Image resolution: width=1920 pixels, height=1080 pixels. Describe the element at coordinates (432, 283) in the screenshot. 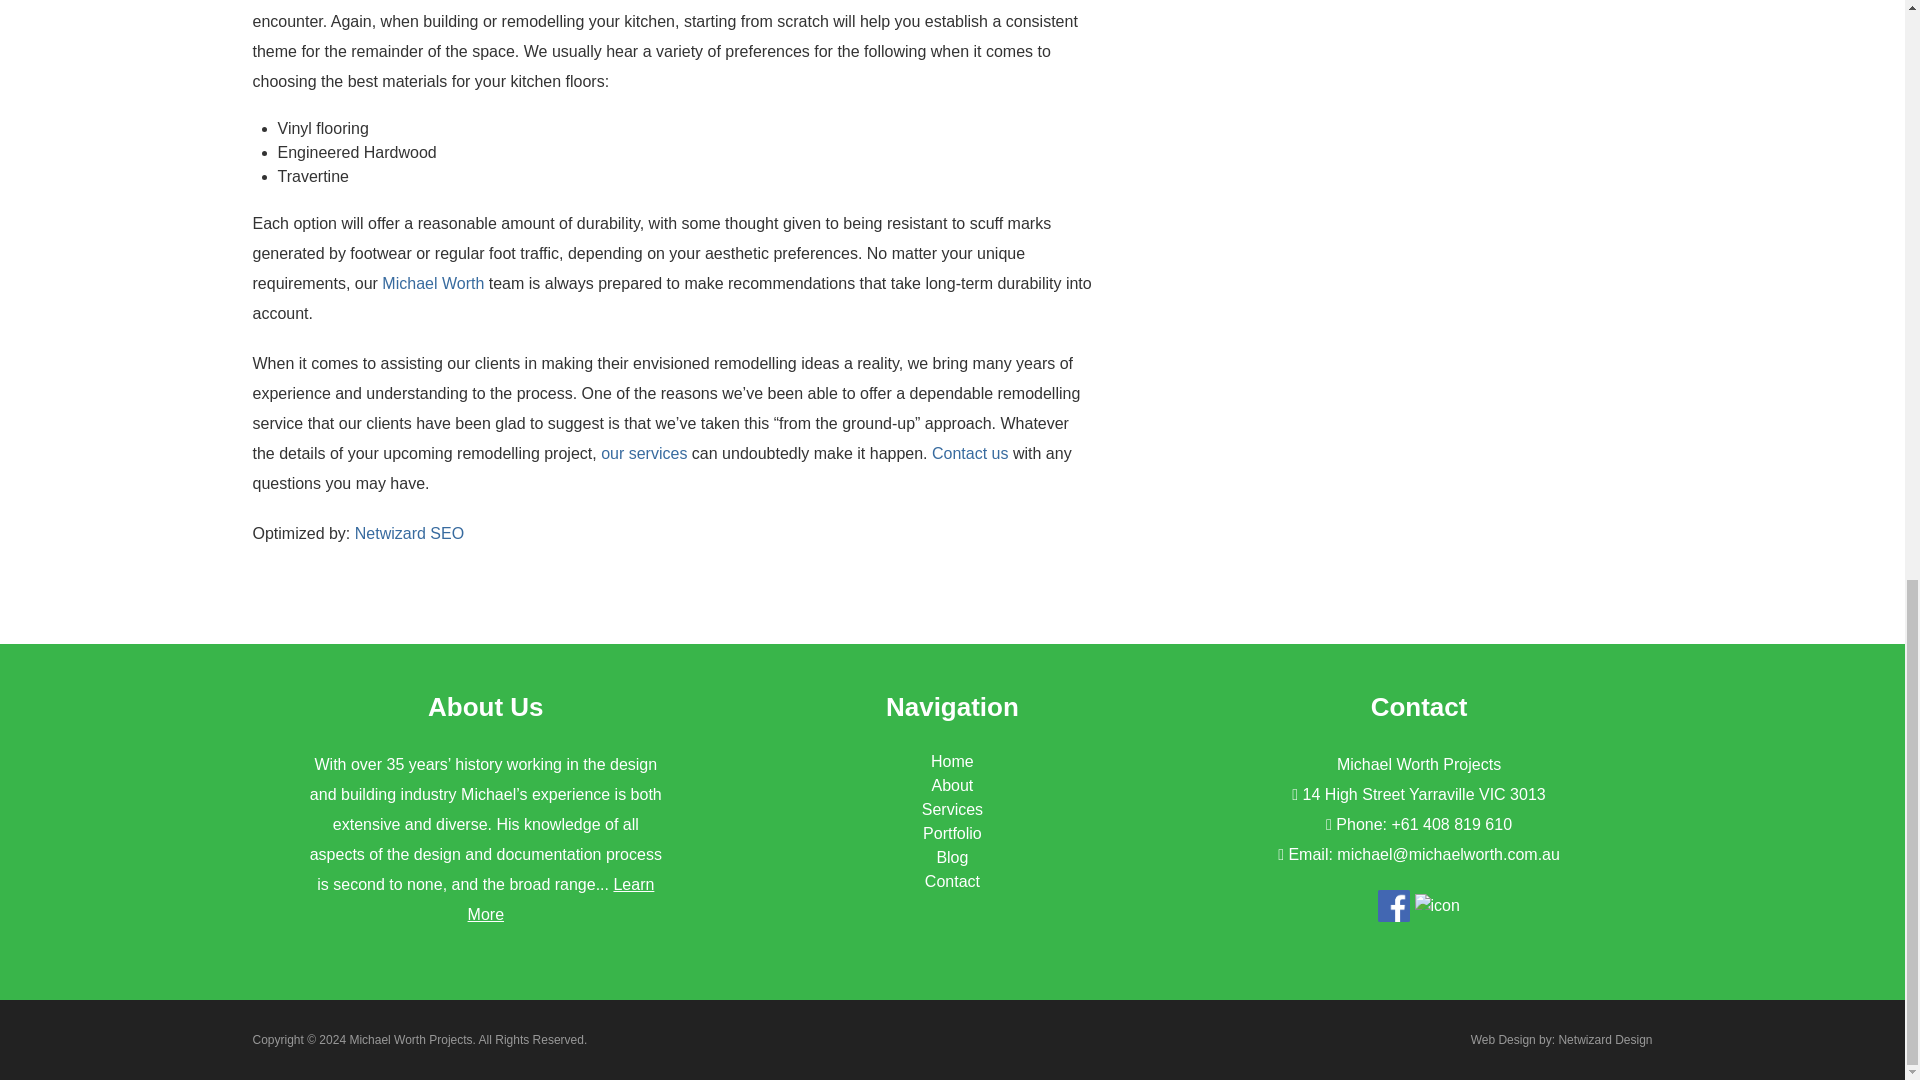

I see `Michael Worth` at that location.